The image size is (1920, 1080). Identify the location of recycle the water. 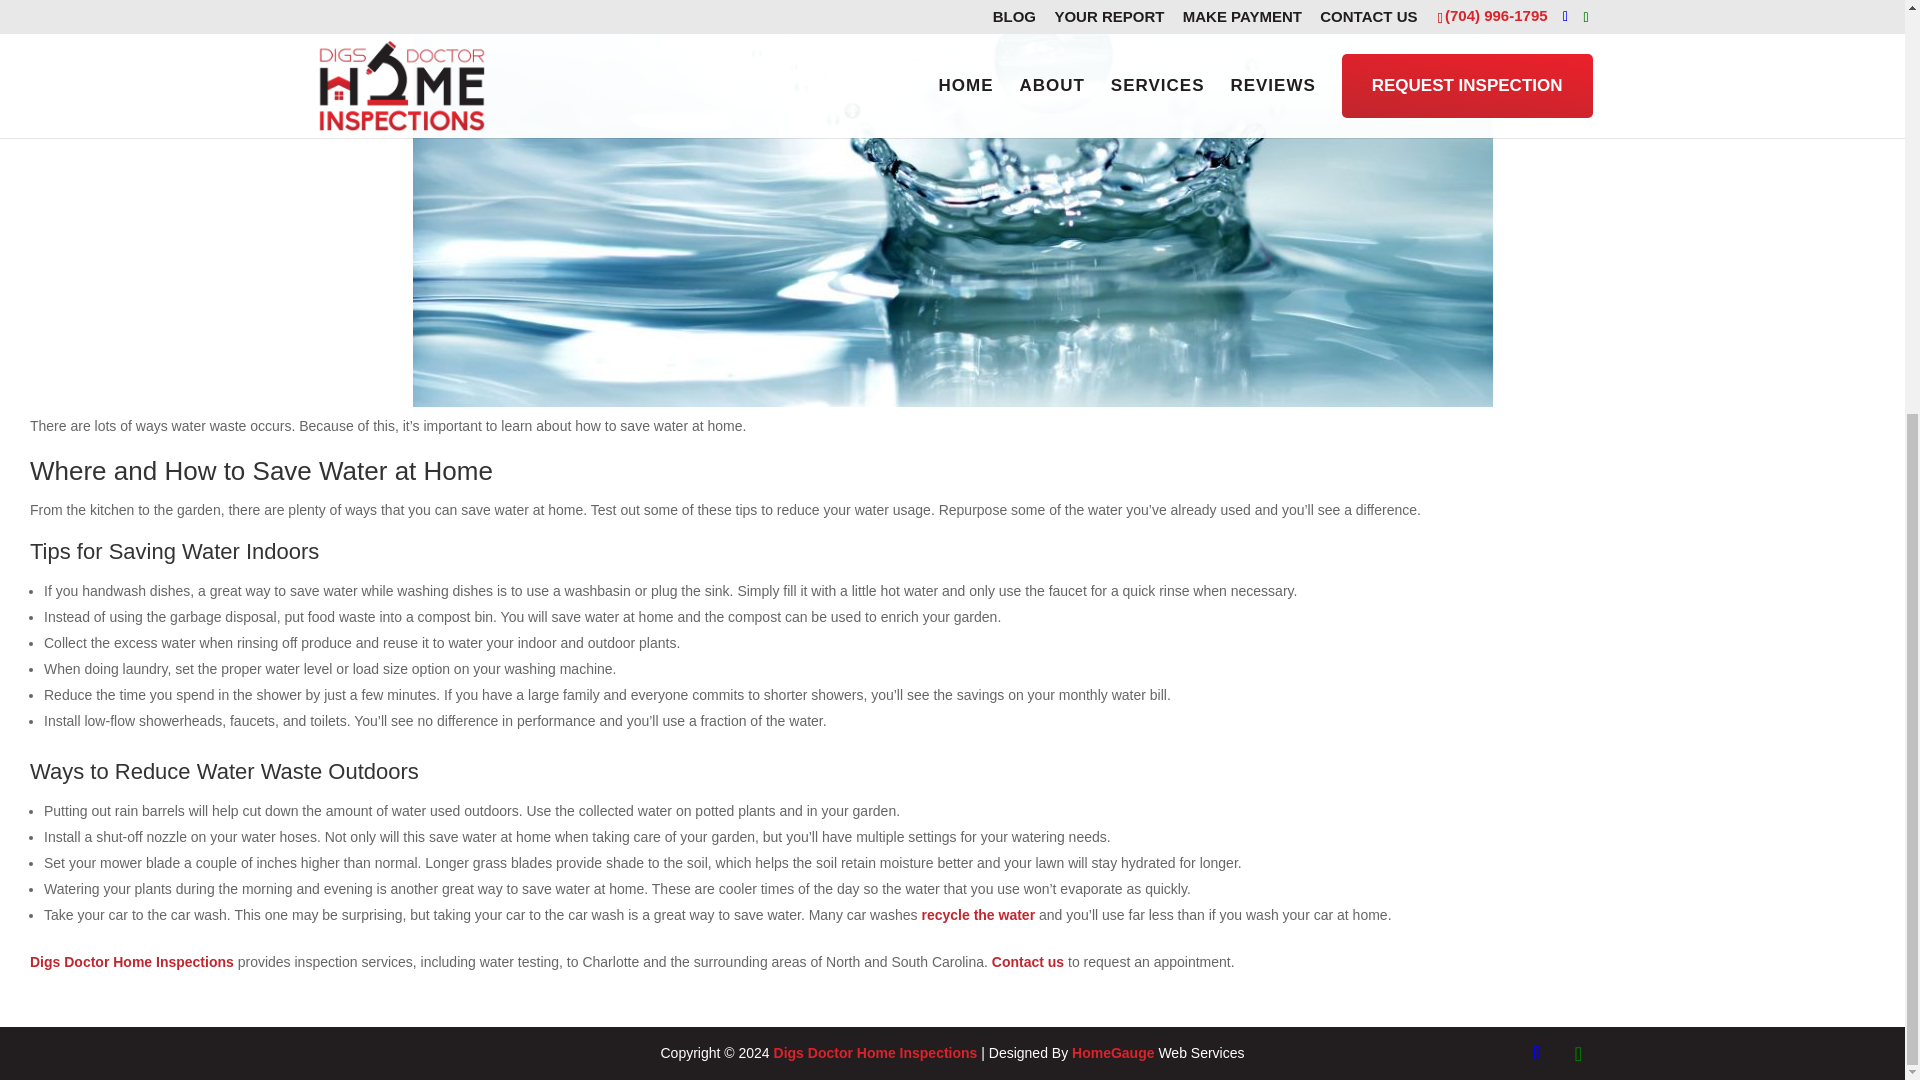
(978, 915).